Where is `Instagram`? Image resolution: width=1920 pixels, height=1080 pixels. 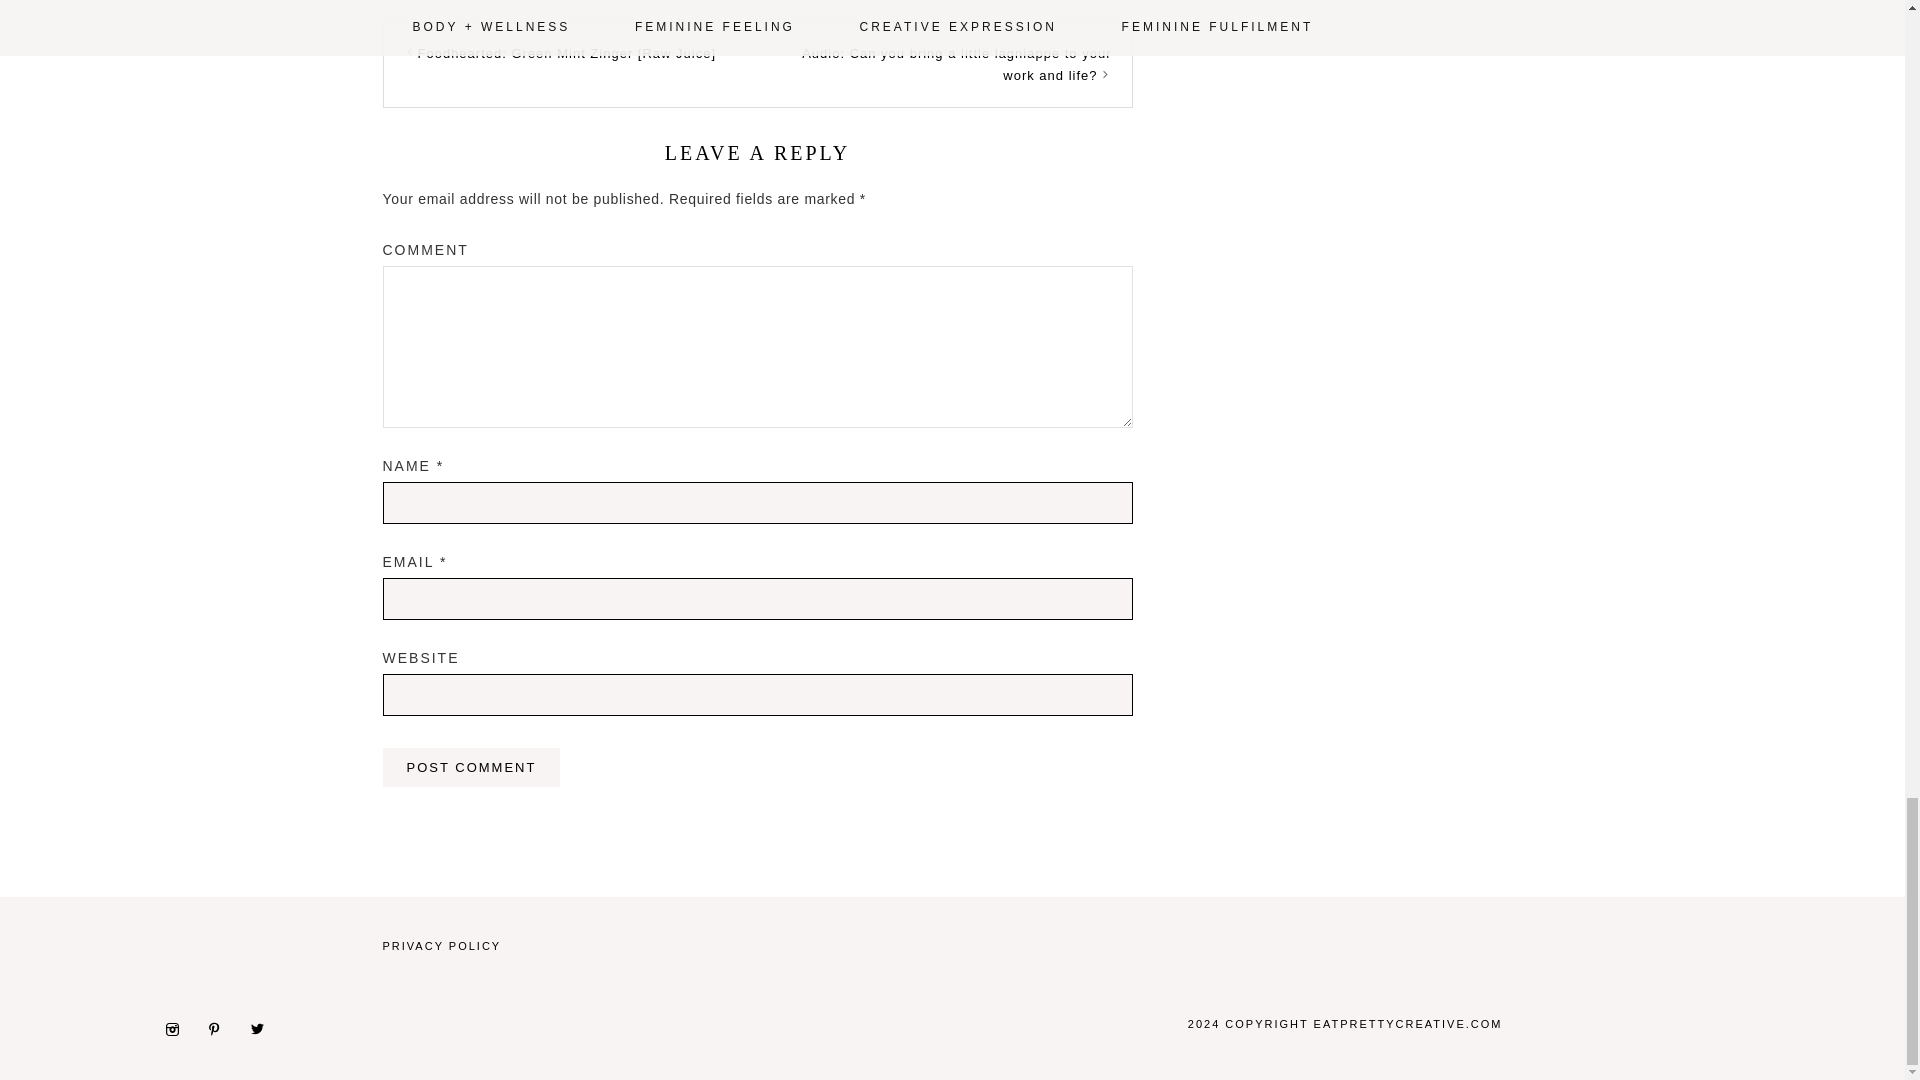
Instagram is located at coordinates (179, 1028).